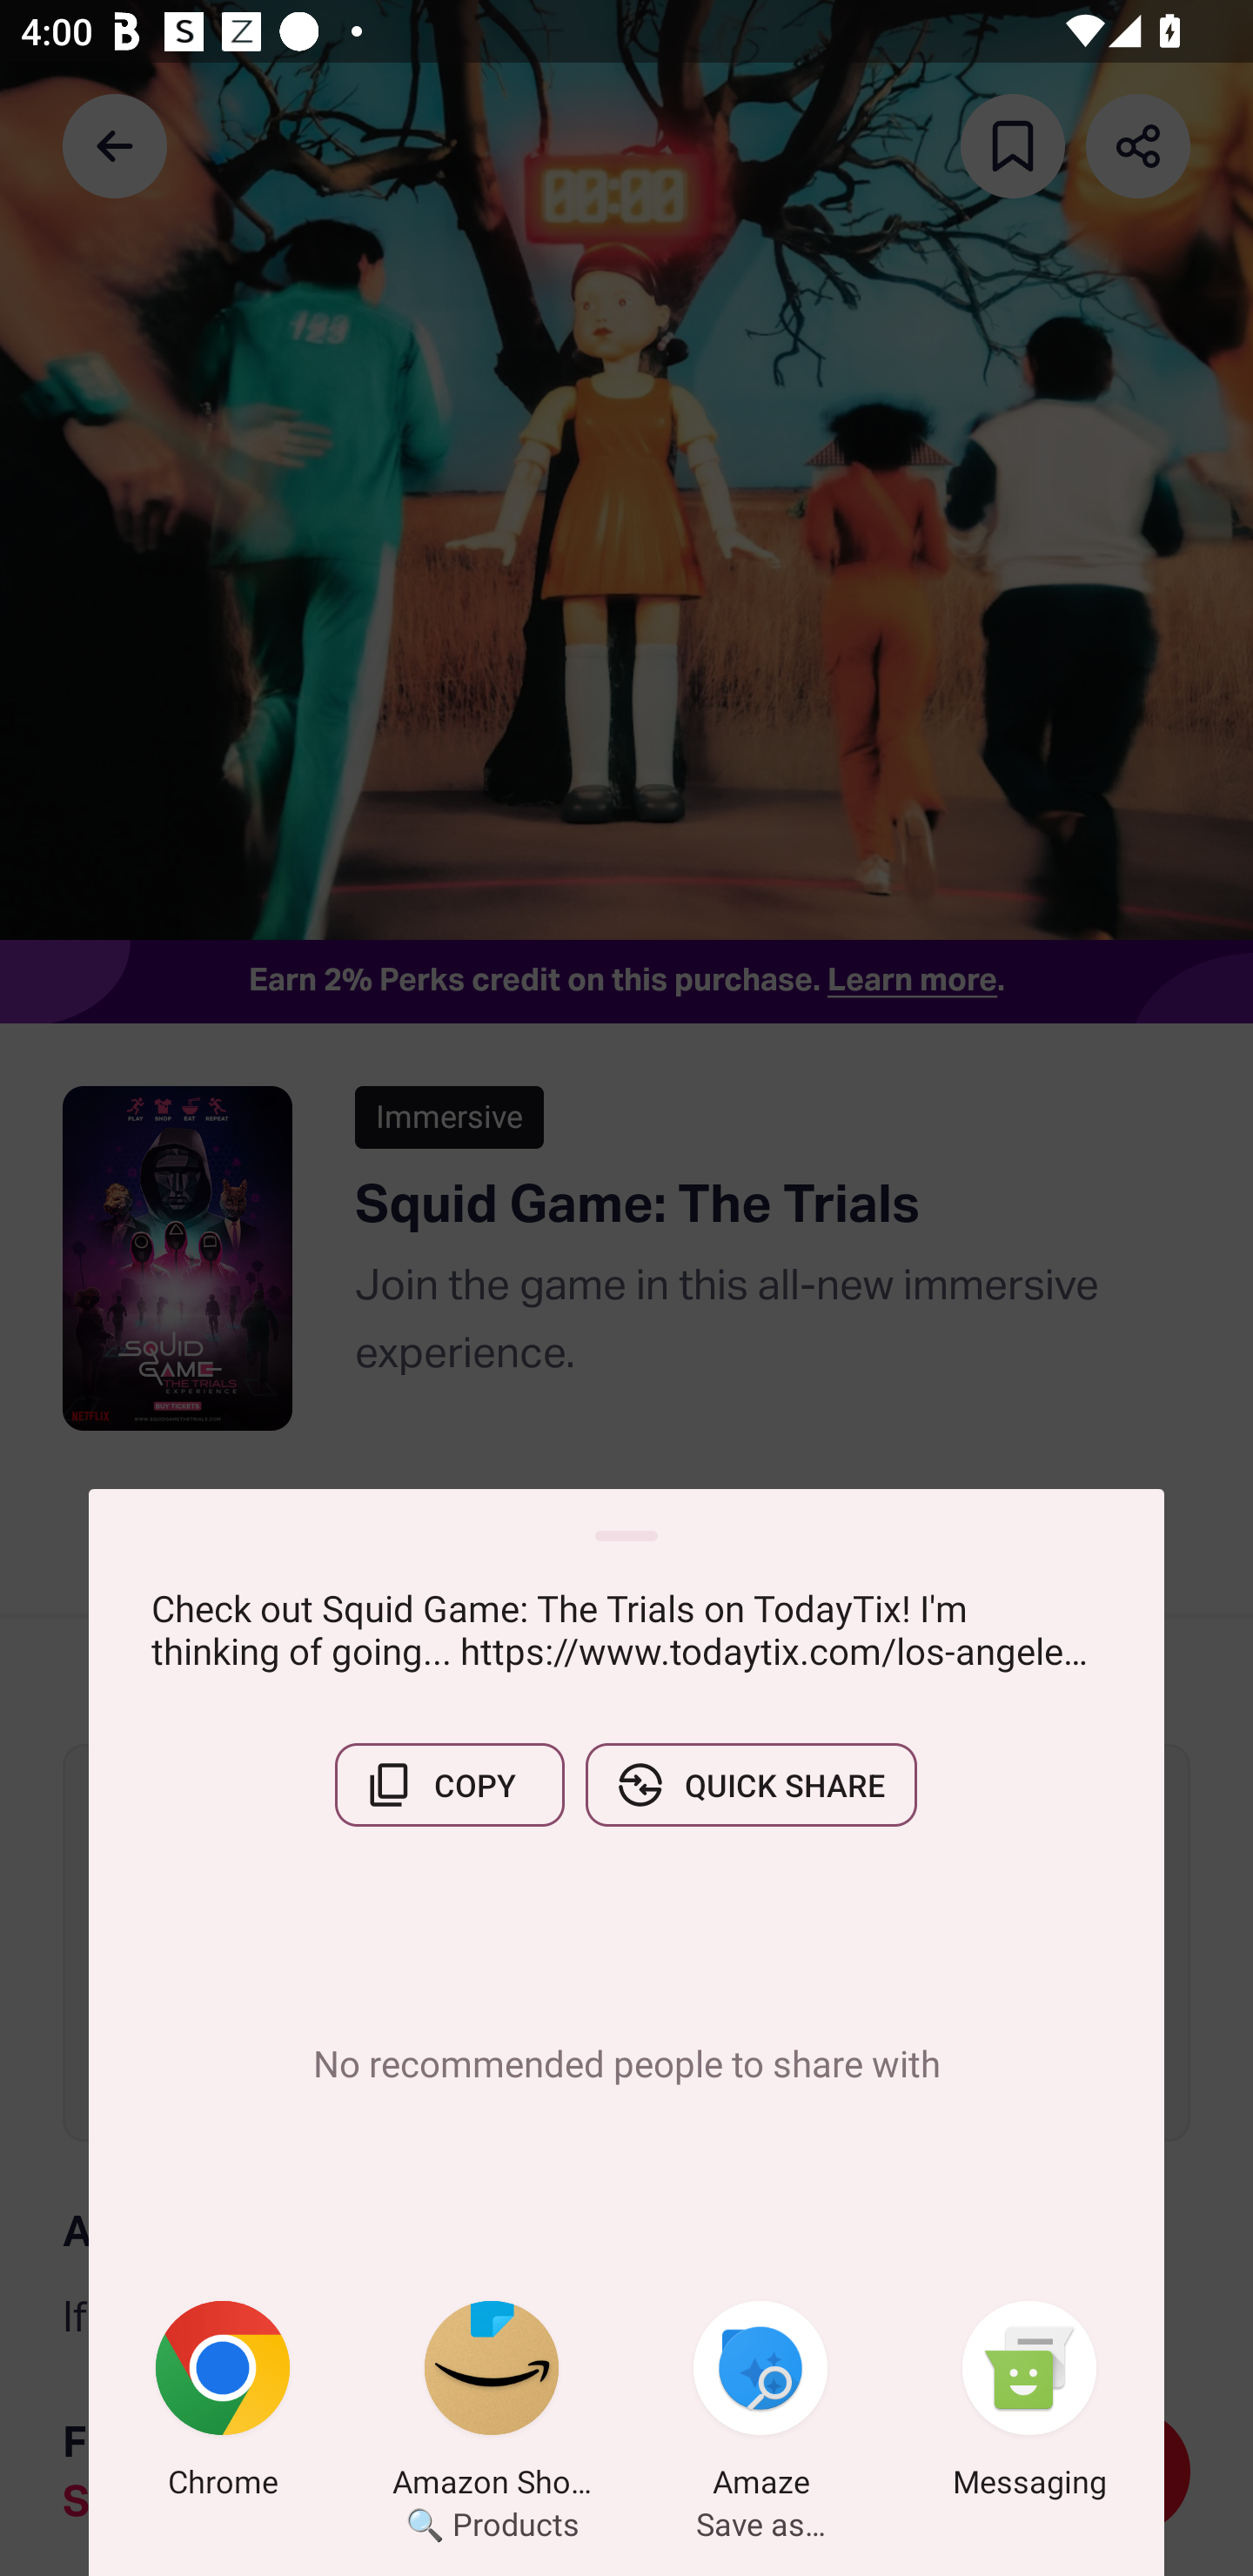 The image size is (1253, 2576). Describe the element at coordinates (492, 2405) in the screenshot. I see `Amazon Shopping 🔍 Products` at that location.